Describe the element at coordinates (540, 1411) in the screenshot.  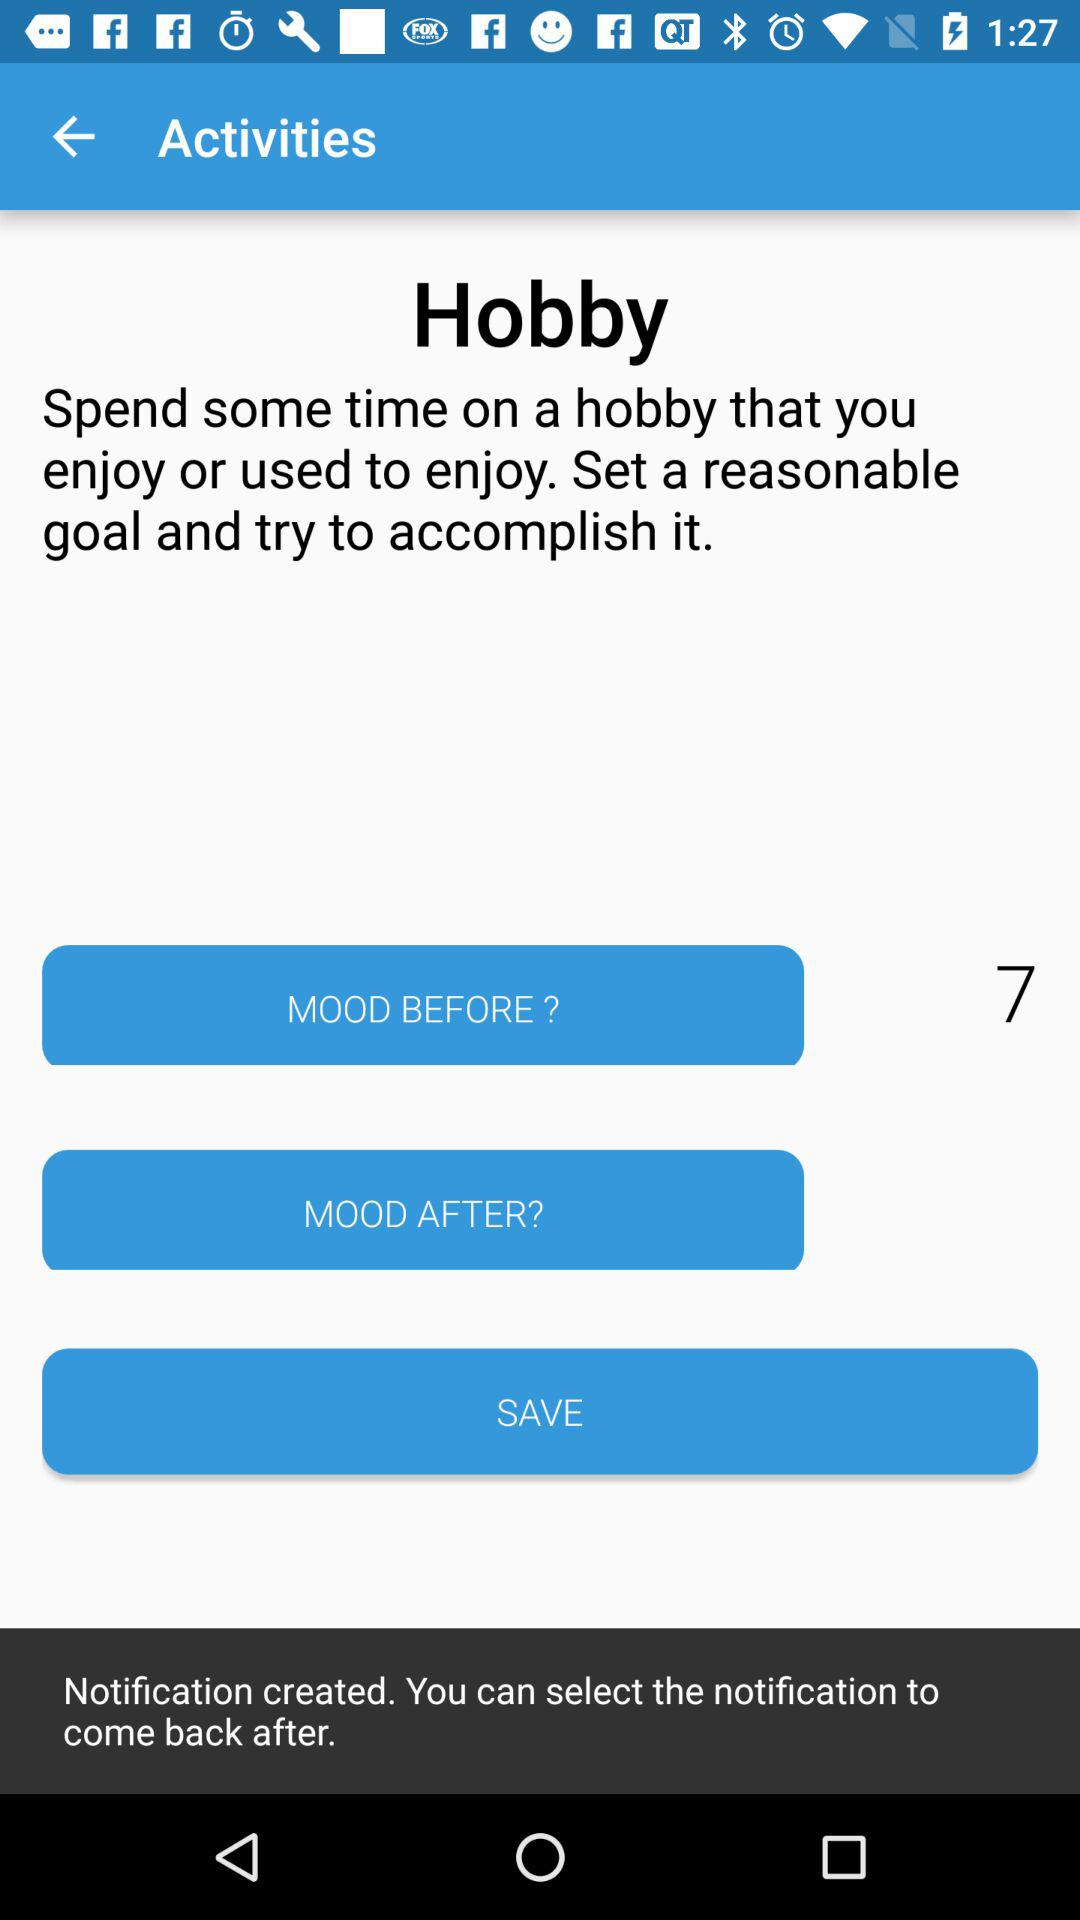
I see `press app above notification created you item` at that location.